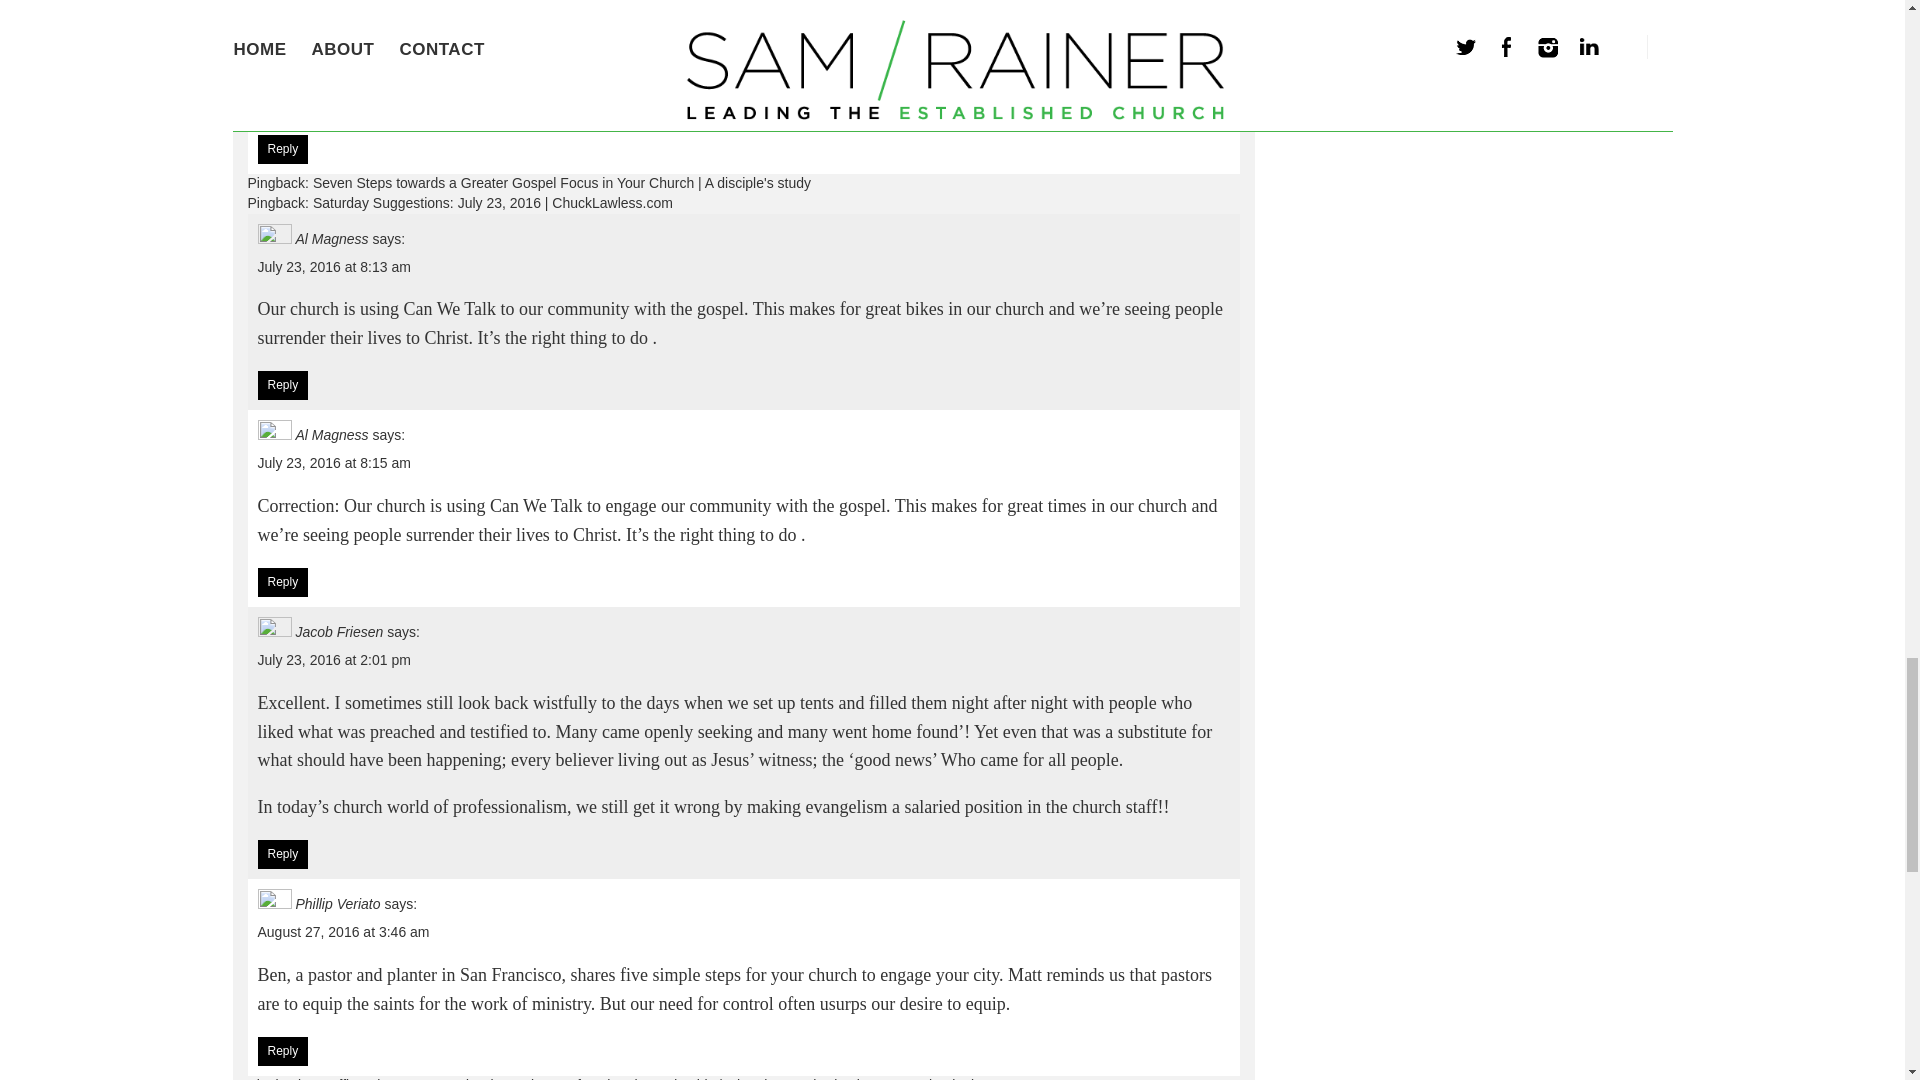 The width and height of the screenshot is (1920, 1080). I want to click on July 23, 2016 at 8:13 am, so click(334, 267).